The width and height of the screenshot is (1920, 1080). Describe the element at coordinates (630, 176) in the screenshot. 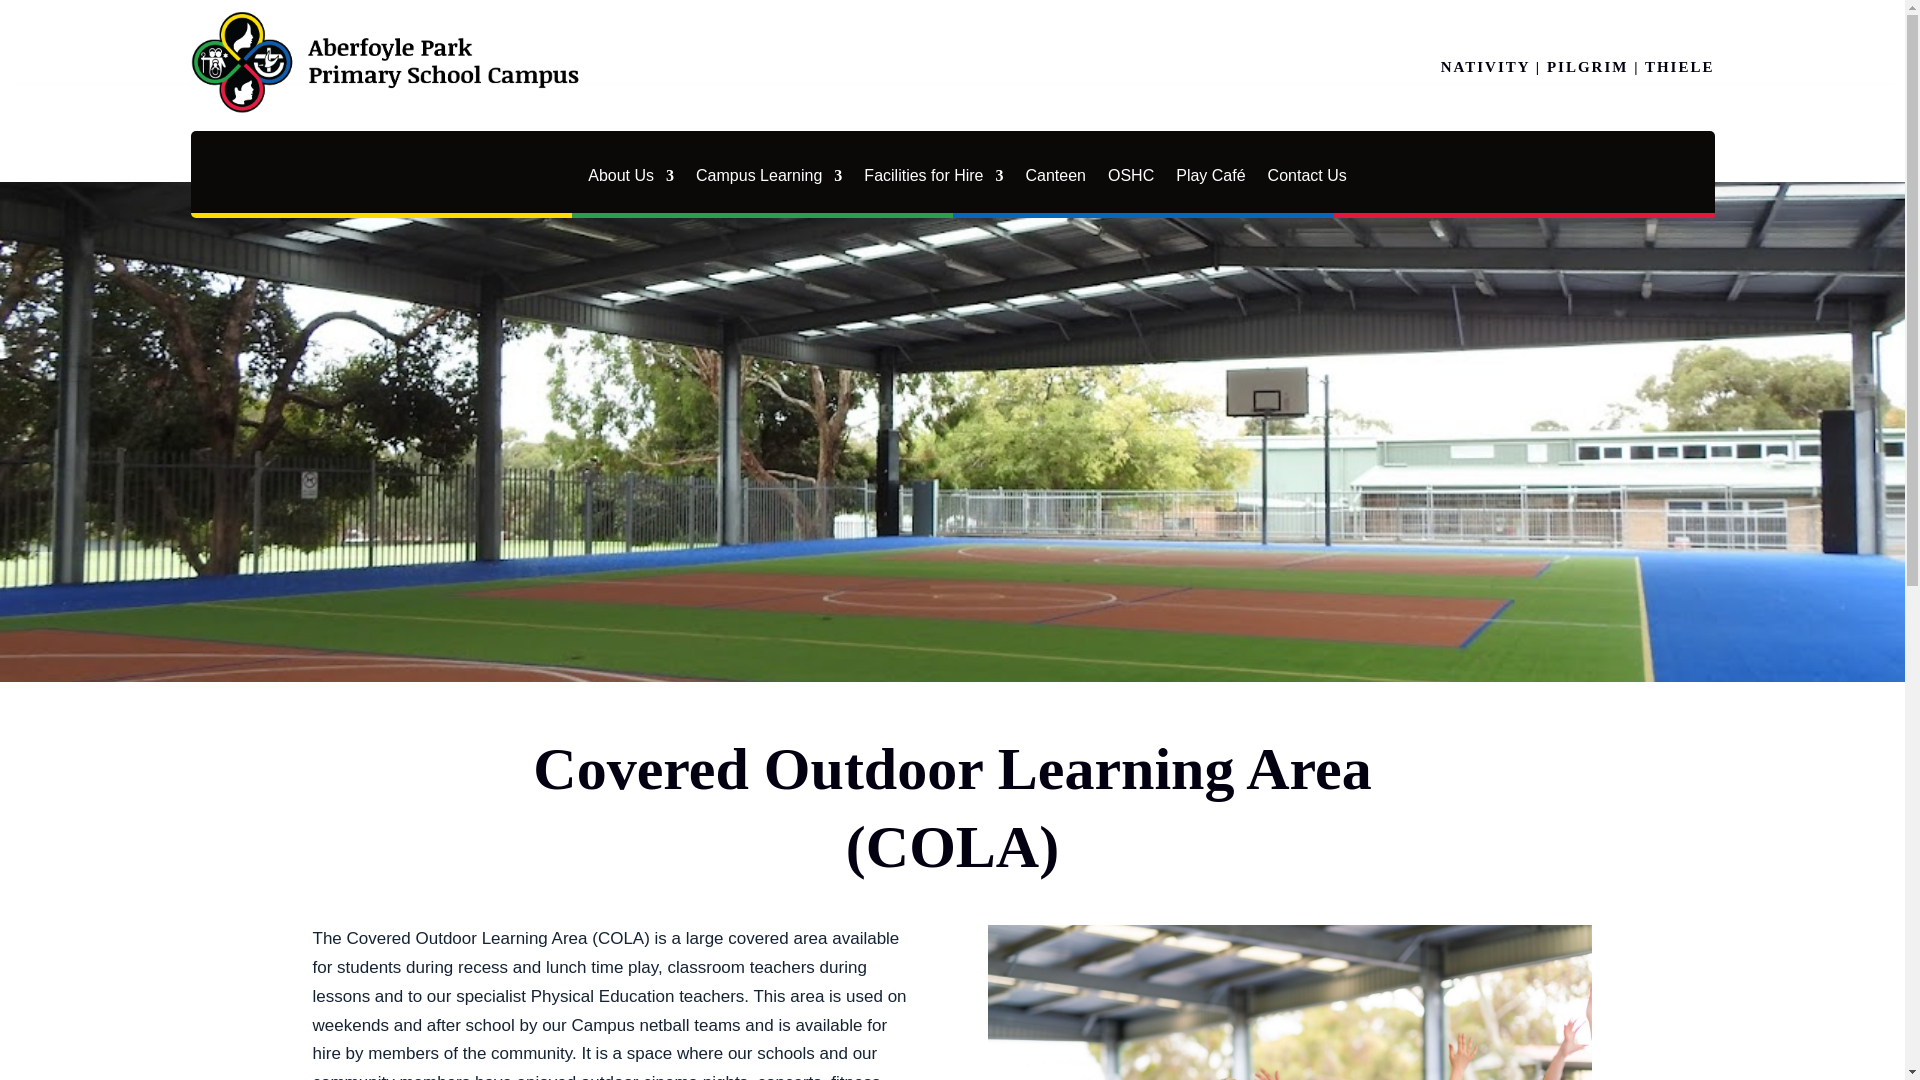

I see `About Us` at that location.